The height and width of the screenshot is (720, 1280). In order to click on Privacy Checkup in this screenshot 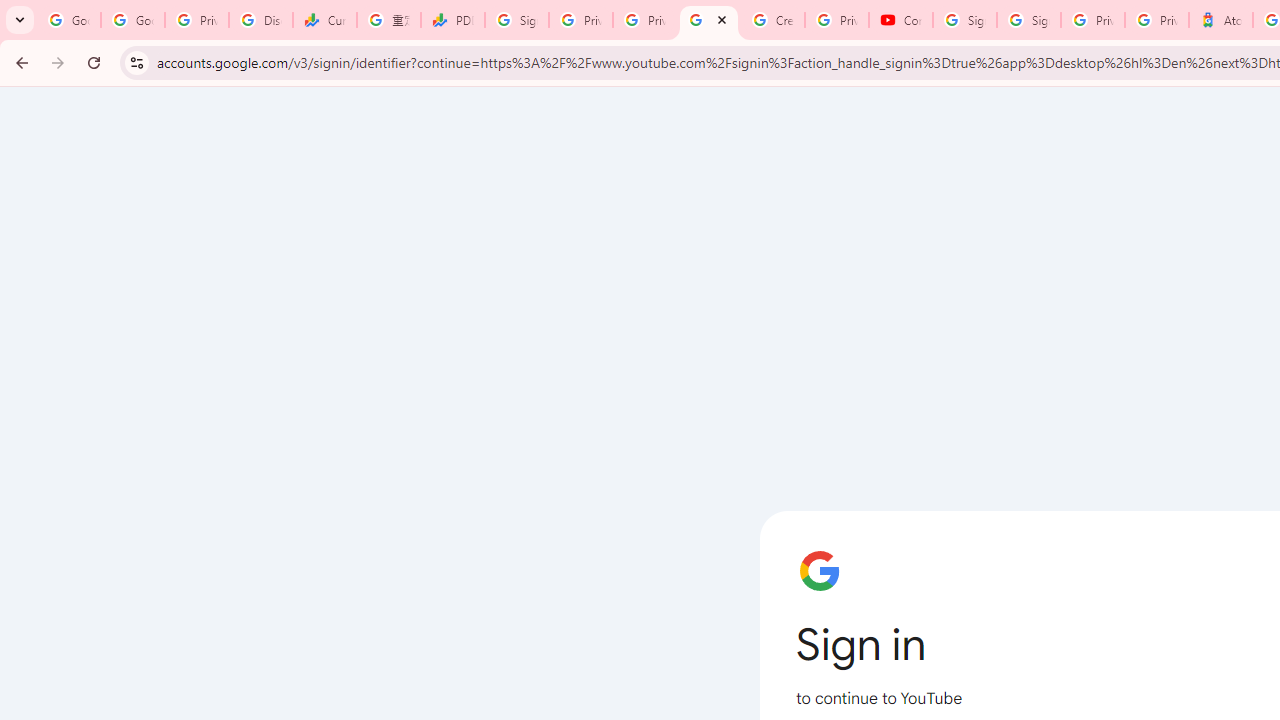, I will do `click(645, 20)`.